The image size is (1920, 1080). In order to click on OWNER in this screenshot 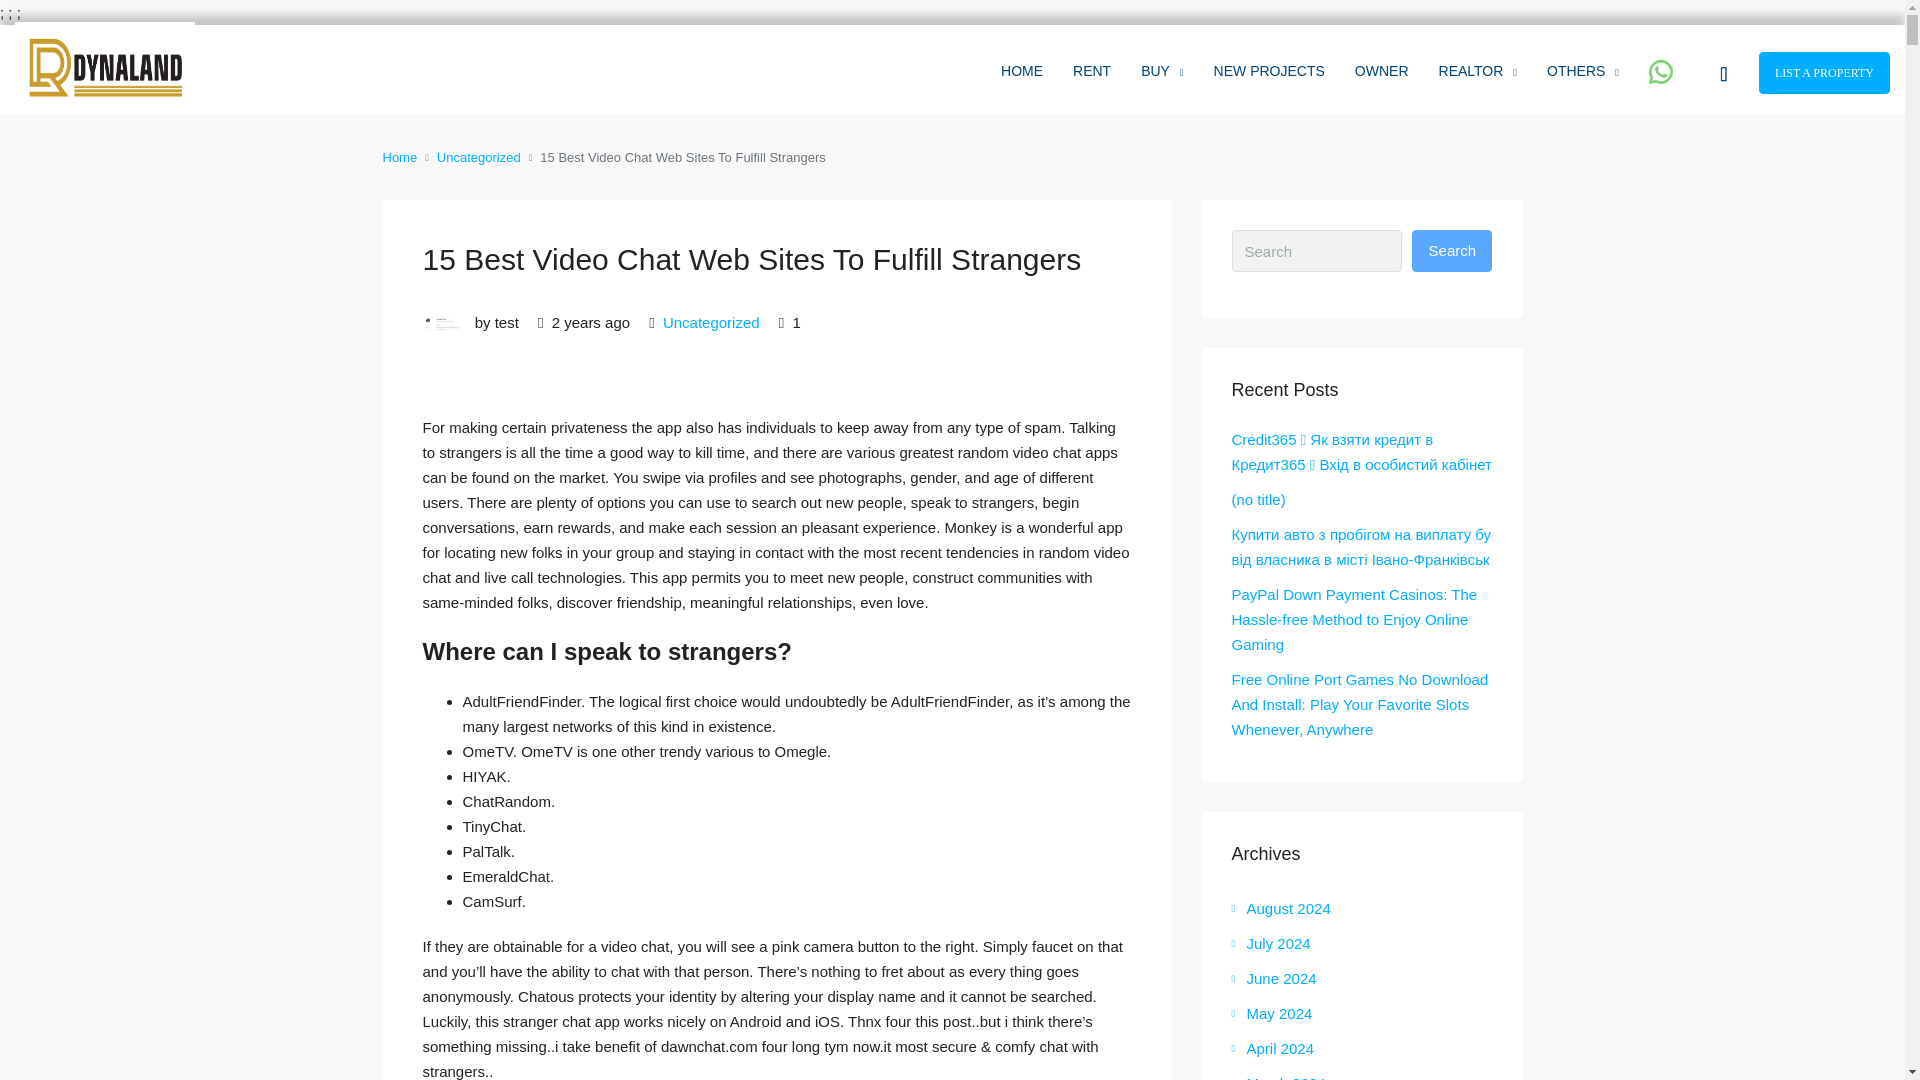, I will do `click(1382, 70)`.